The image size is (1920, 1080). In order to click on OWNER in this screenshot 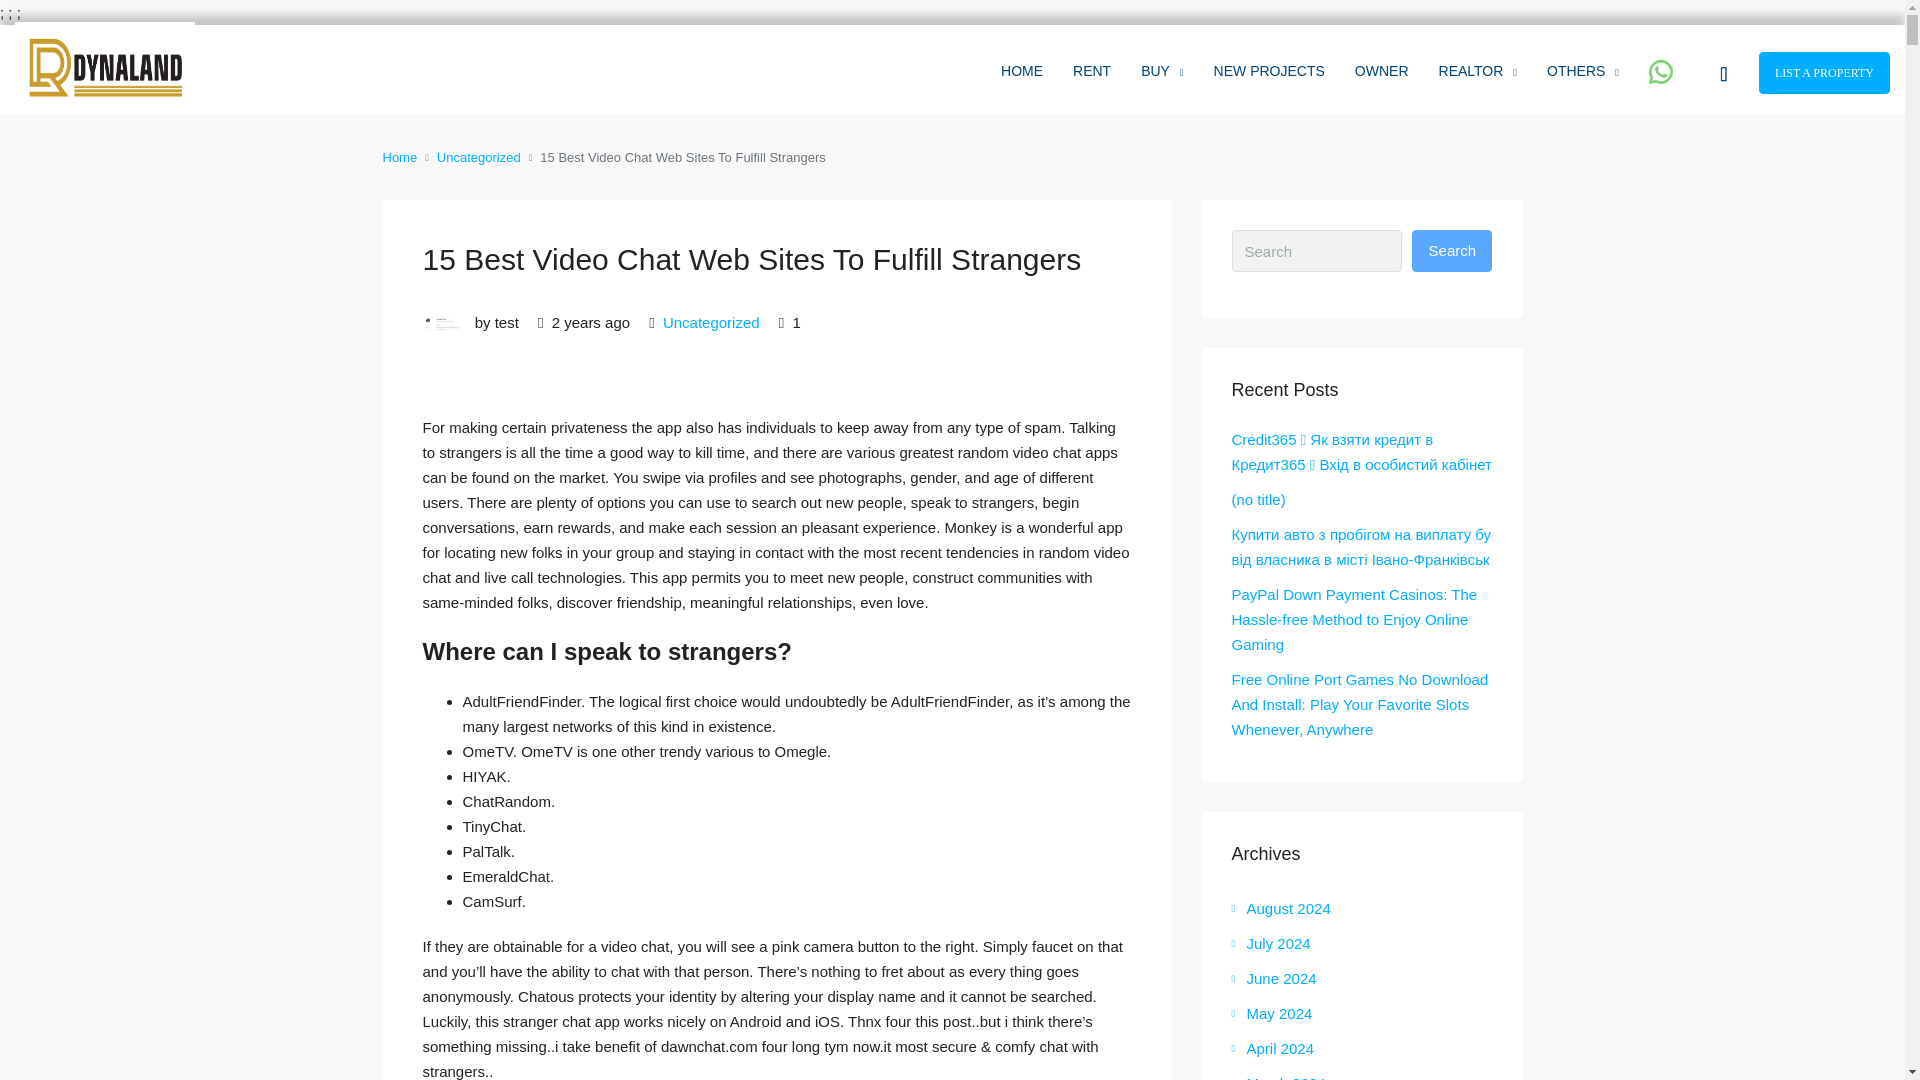, I will do `click(1382, 70)`.